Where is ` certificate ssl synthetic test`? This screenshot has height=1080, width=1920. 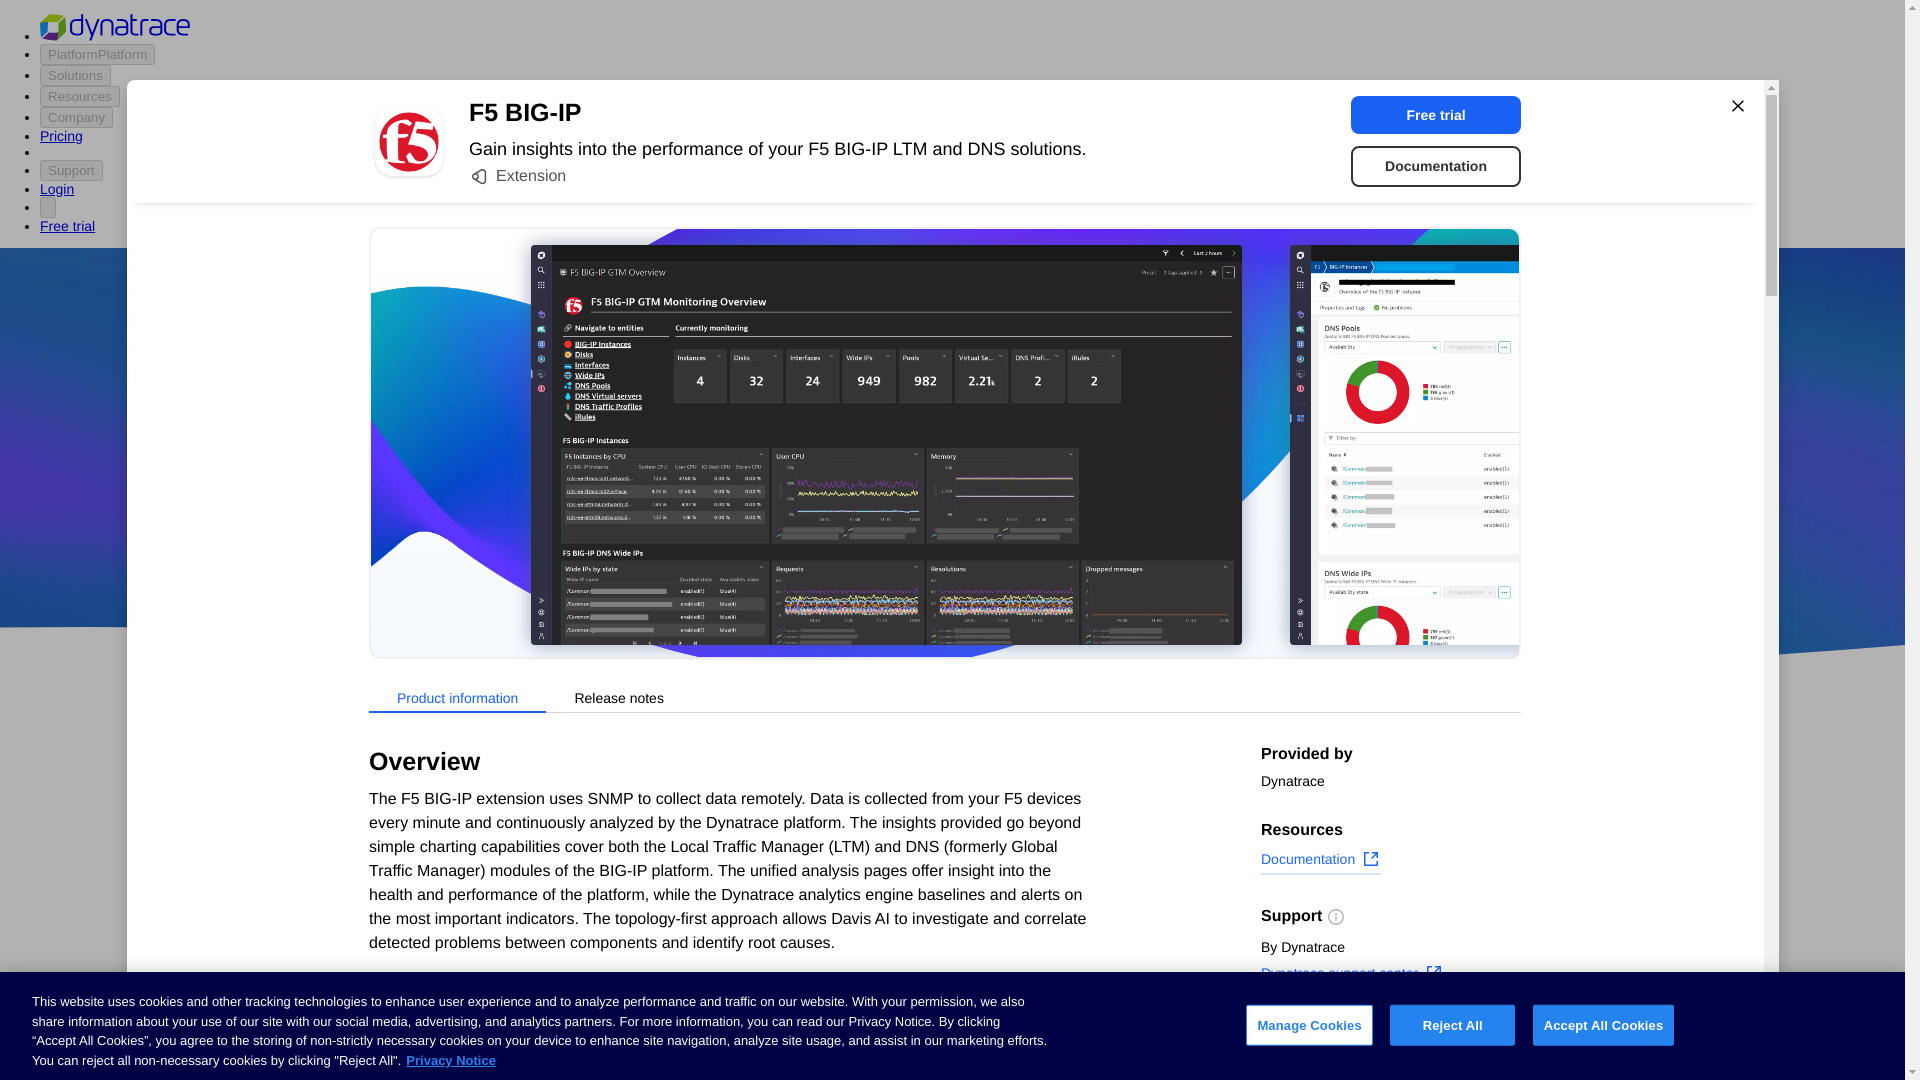  certificate ssl synthetic test is located at coordinates (800, 1046).